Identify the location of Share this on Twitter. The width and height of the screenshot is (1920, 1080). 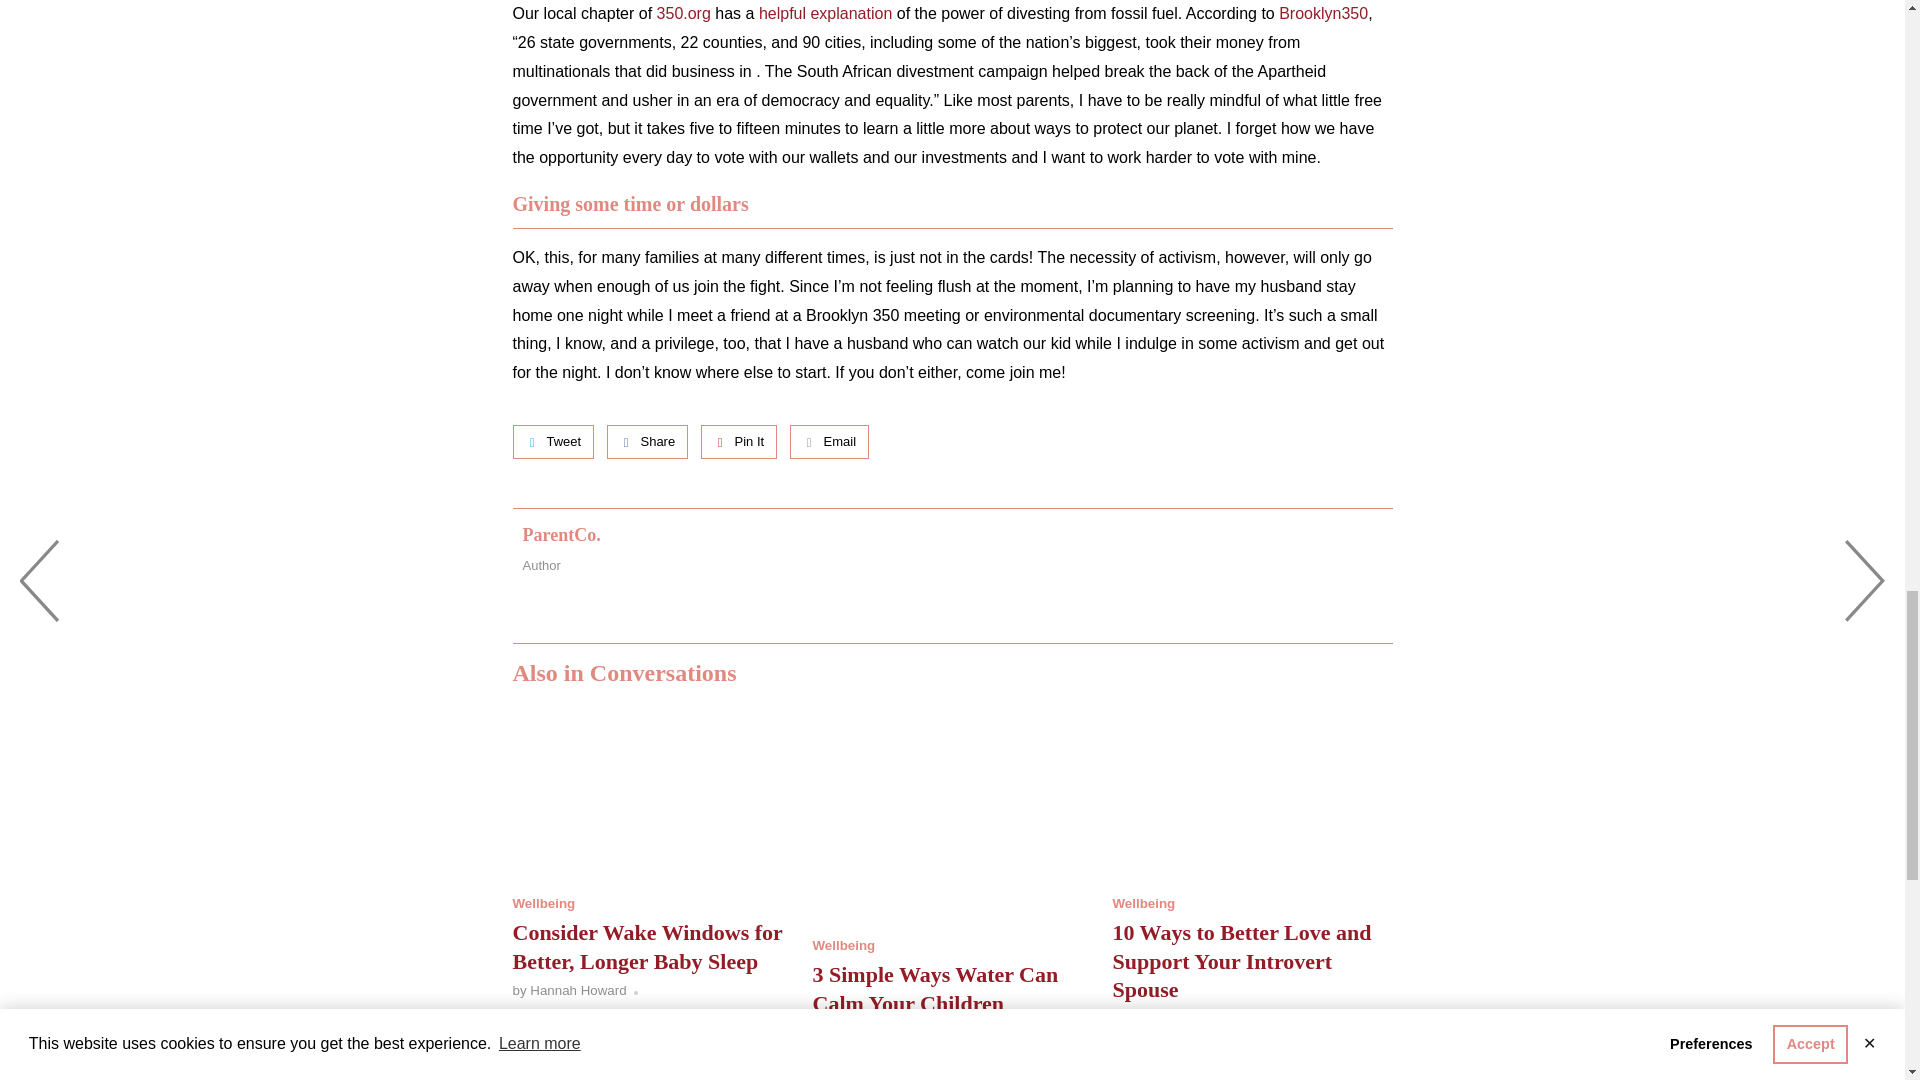
(552, 442).